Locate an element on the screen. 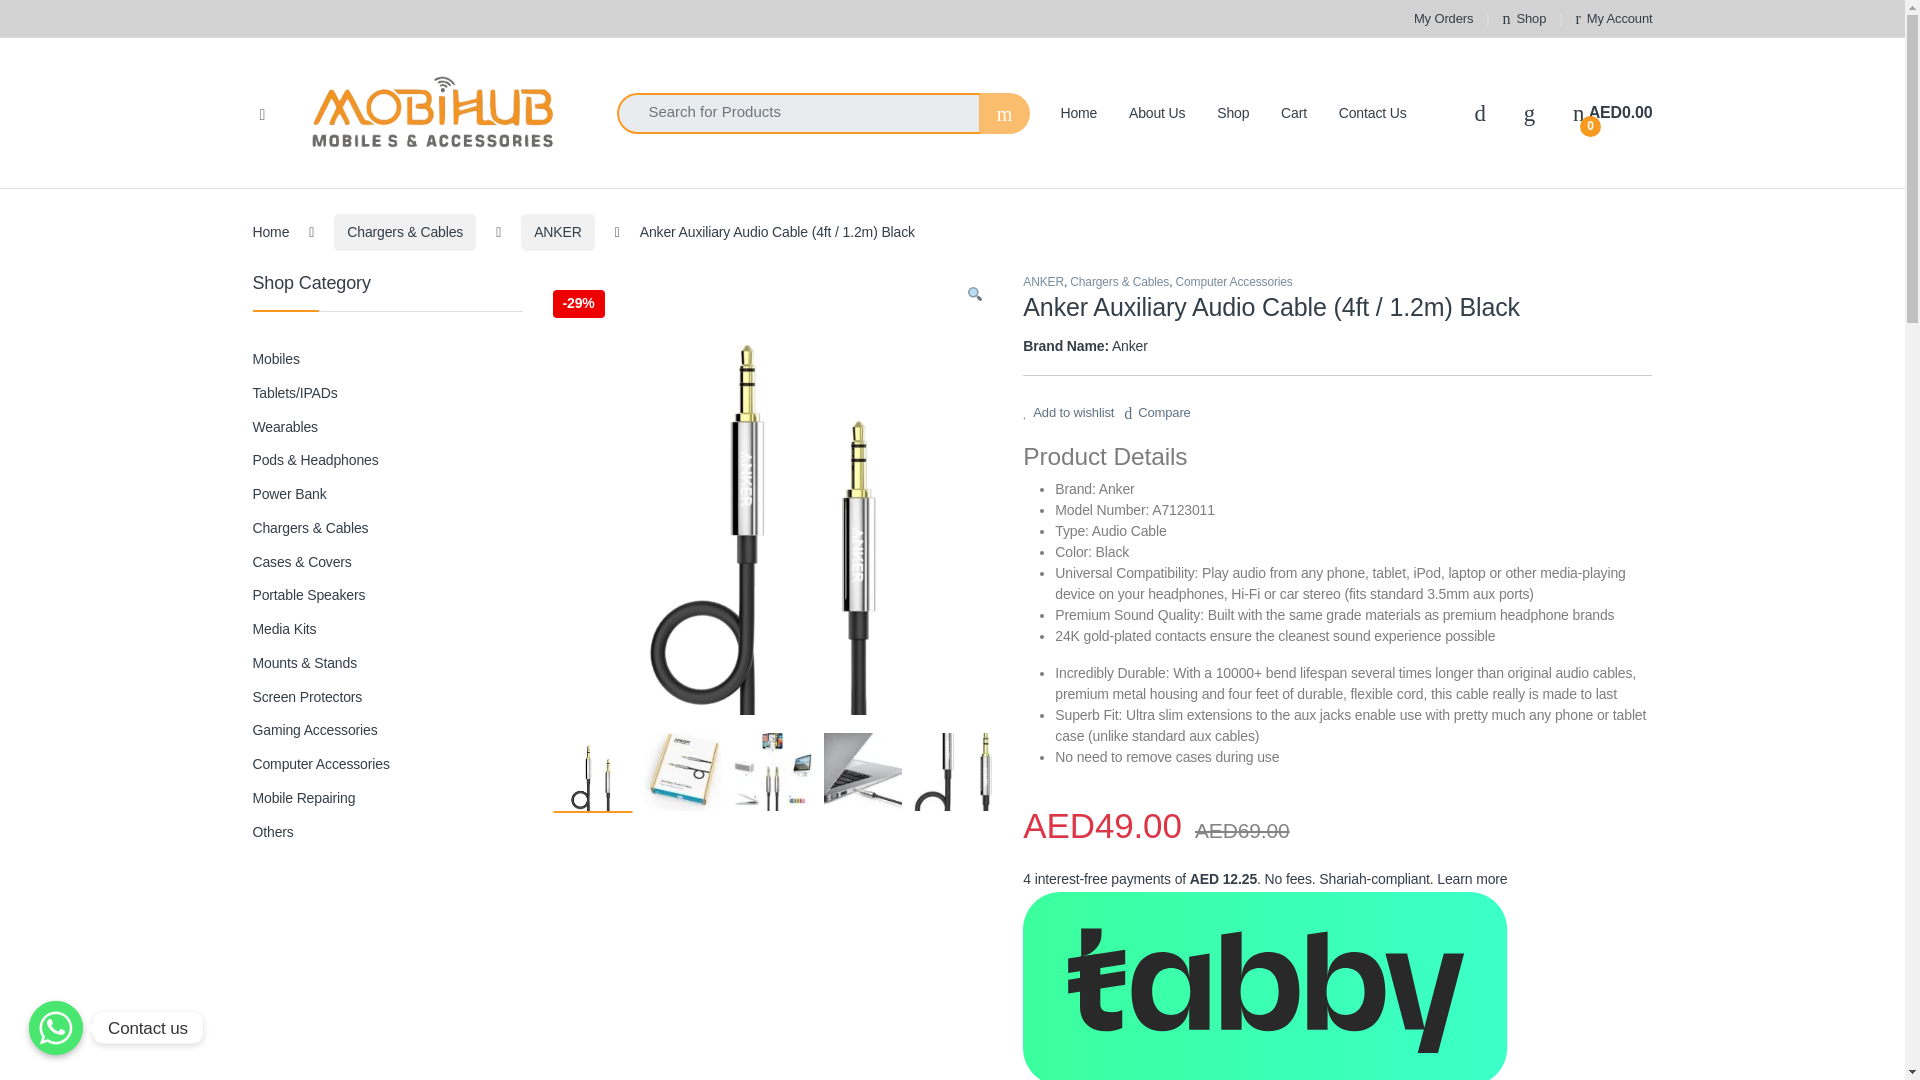 The image size is (1920, 1080). Cart is located at coordinates (1294, 113).